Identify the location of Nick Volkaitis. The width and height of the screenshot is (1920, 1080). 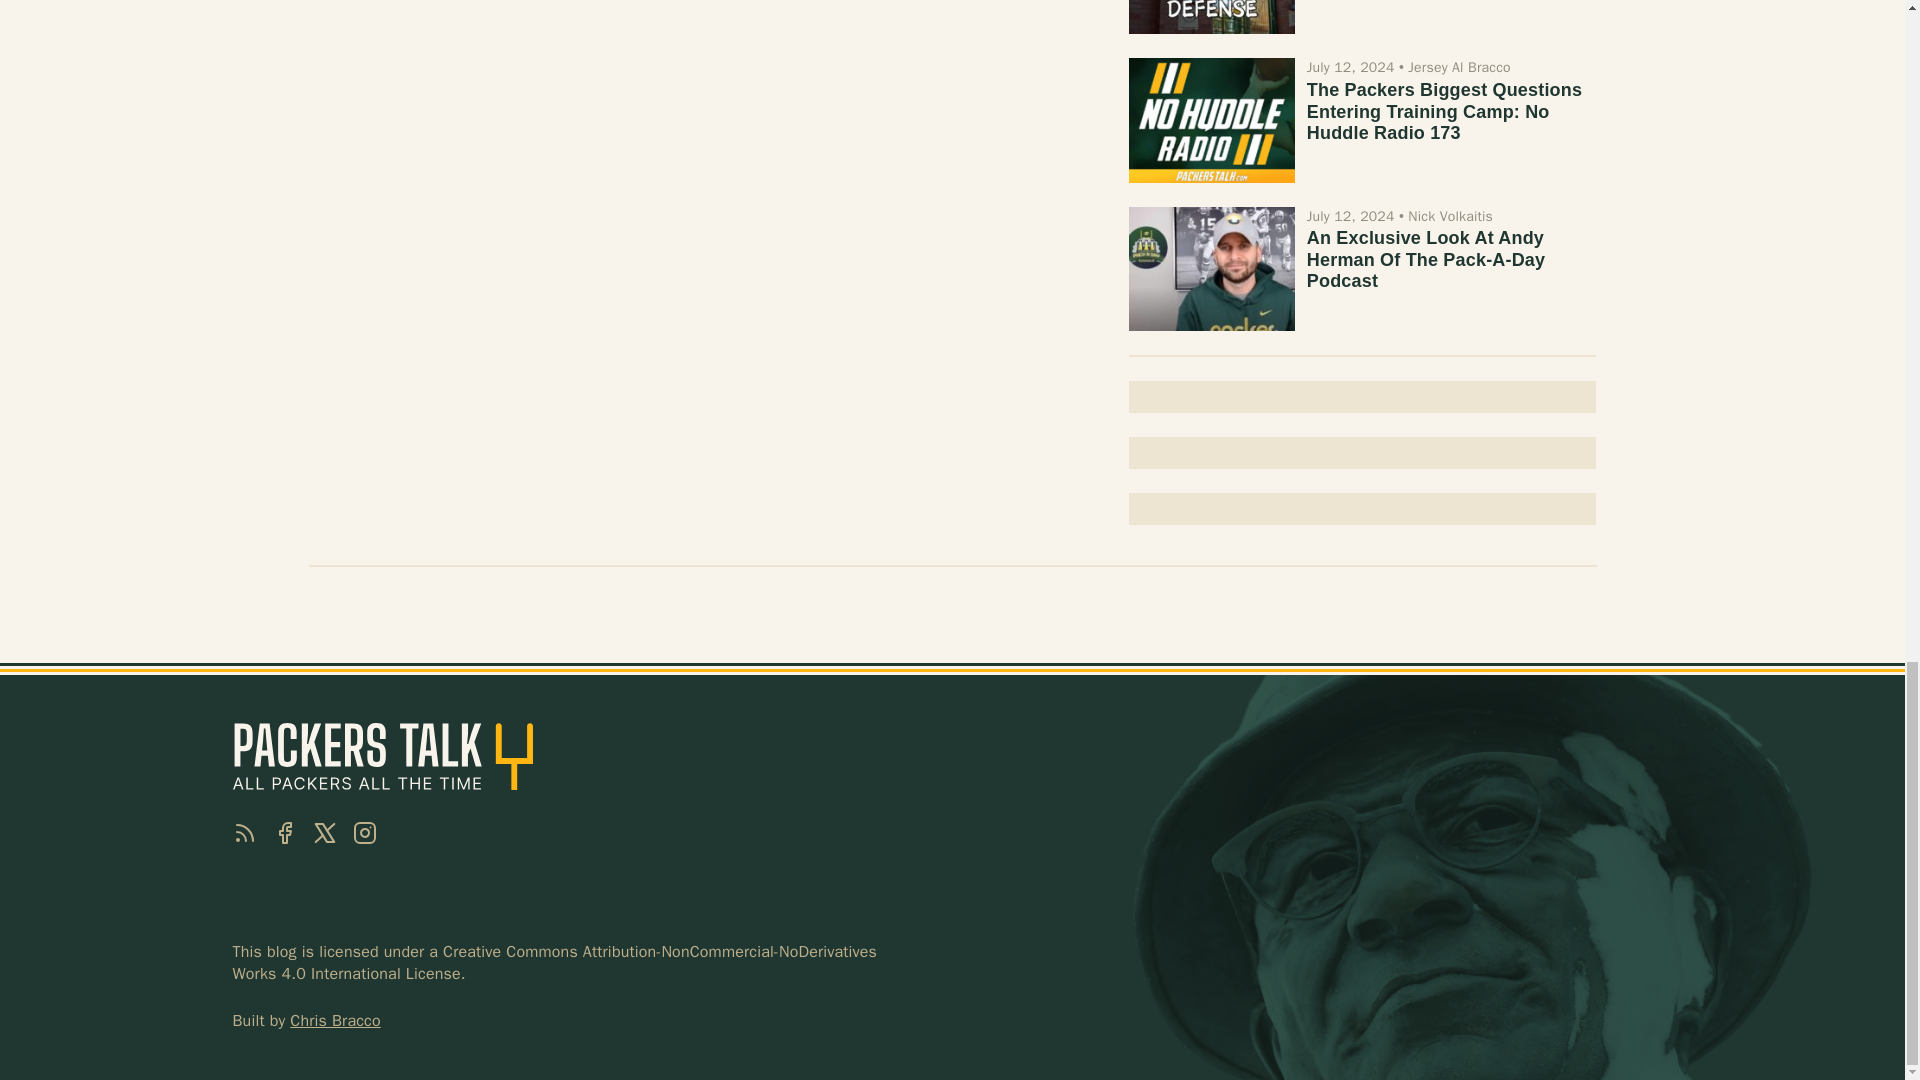
(1450, 216).